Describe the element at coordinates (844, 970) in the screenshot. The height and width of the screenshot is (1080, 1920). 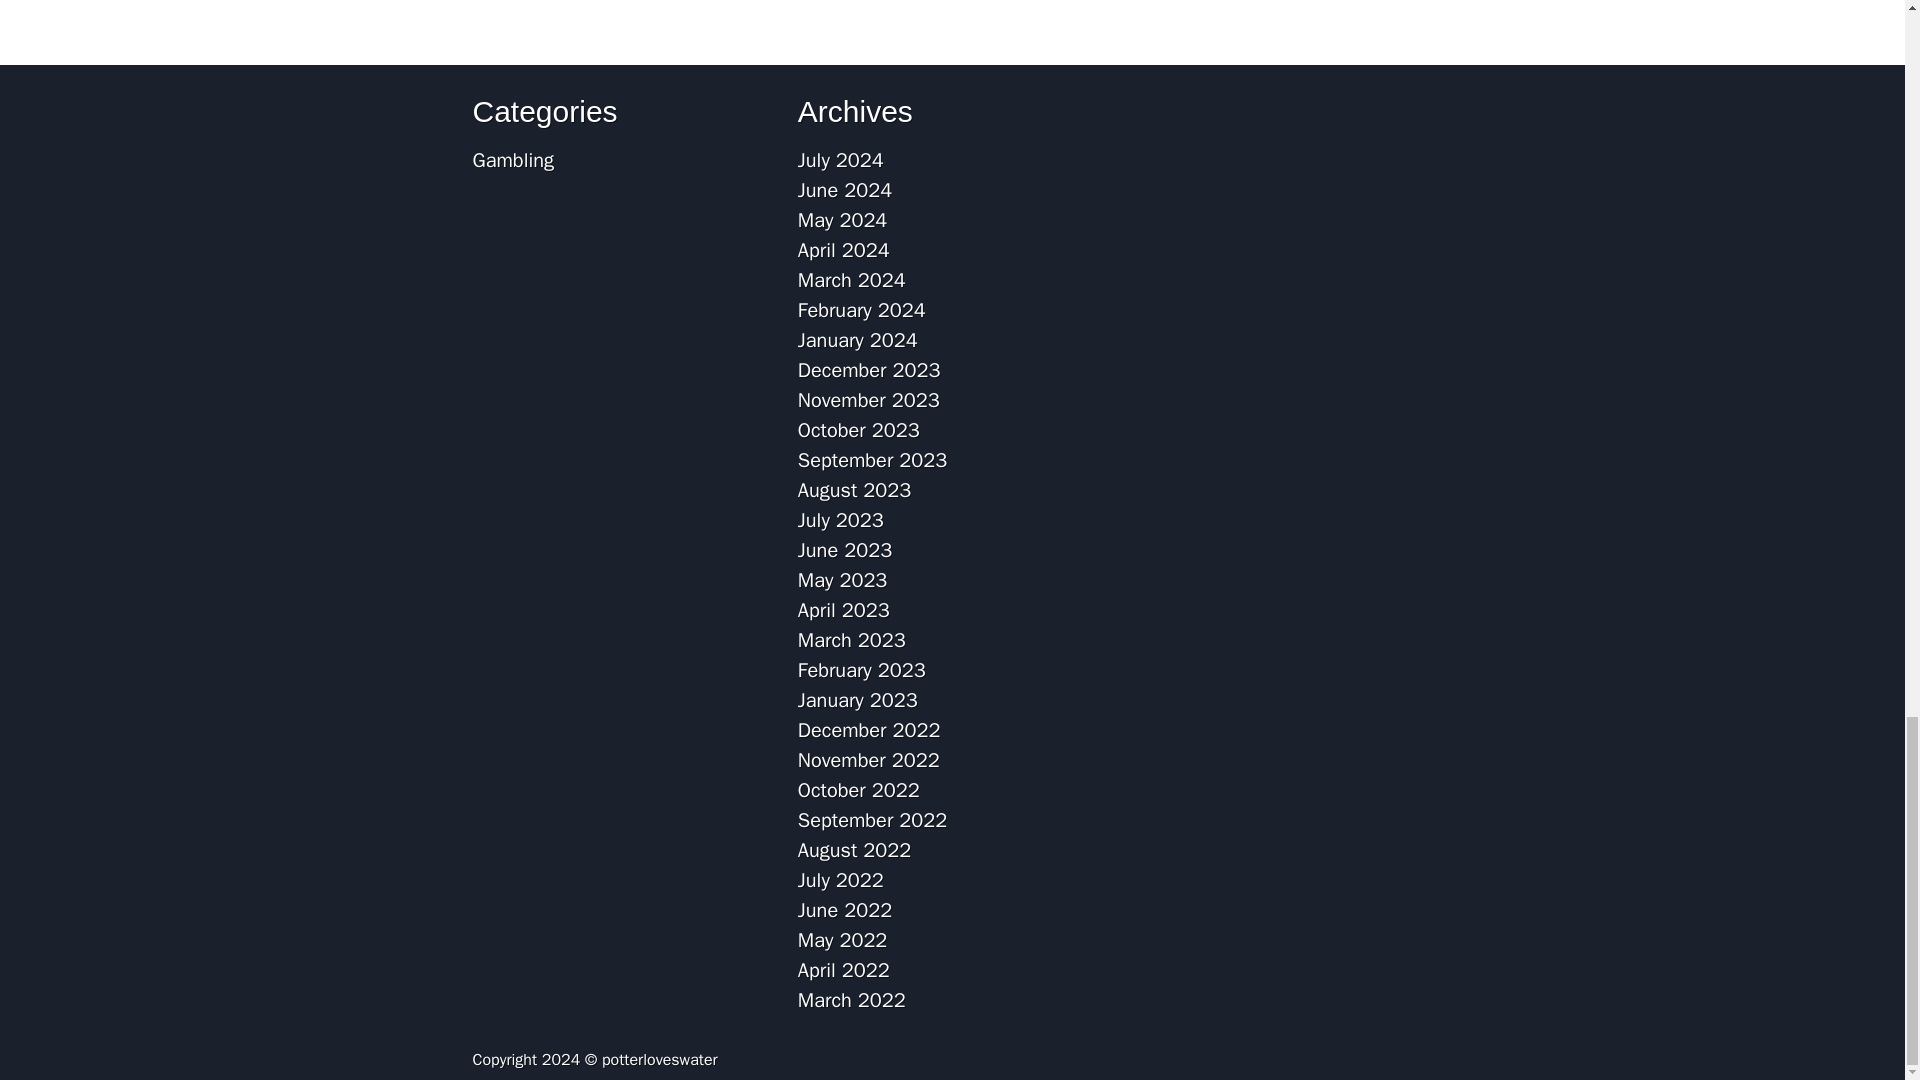
I see `April 2022` at that location.